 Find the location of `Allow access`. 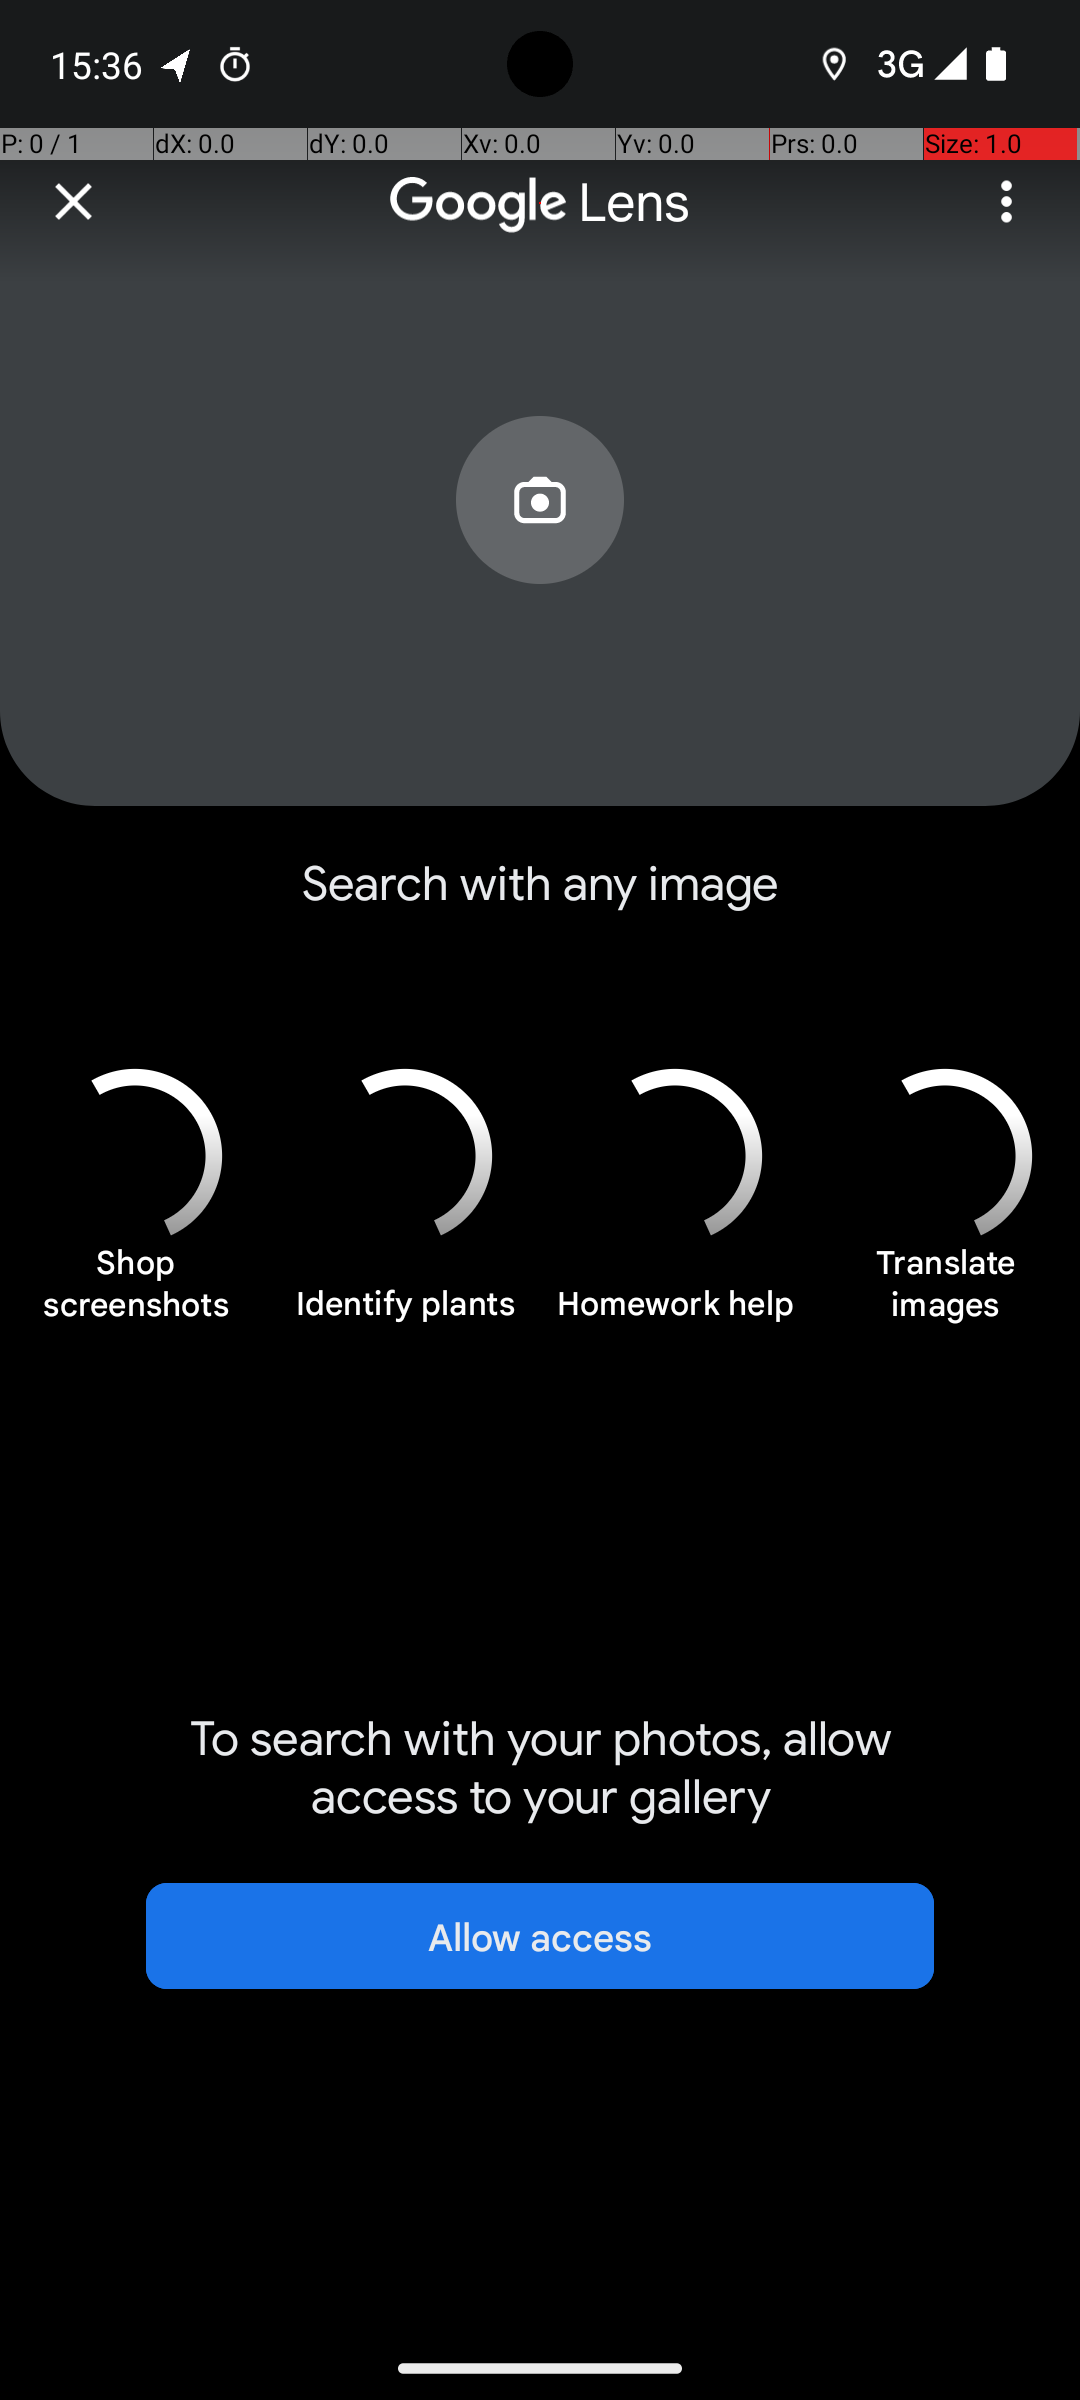

Allow access is located at coordinates (540, 1936).